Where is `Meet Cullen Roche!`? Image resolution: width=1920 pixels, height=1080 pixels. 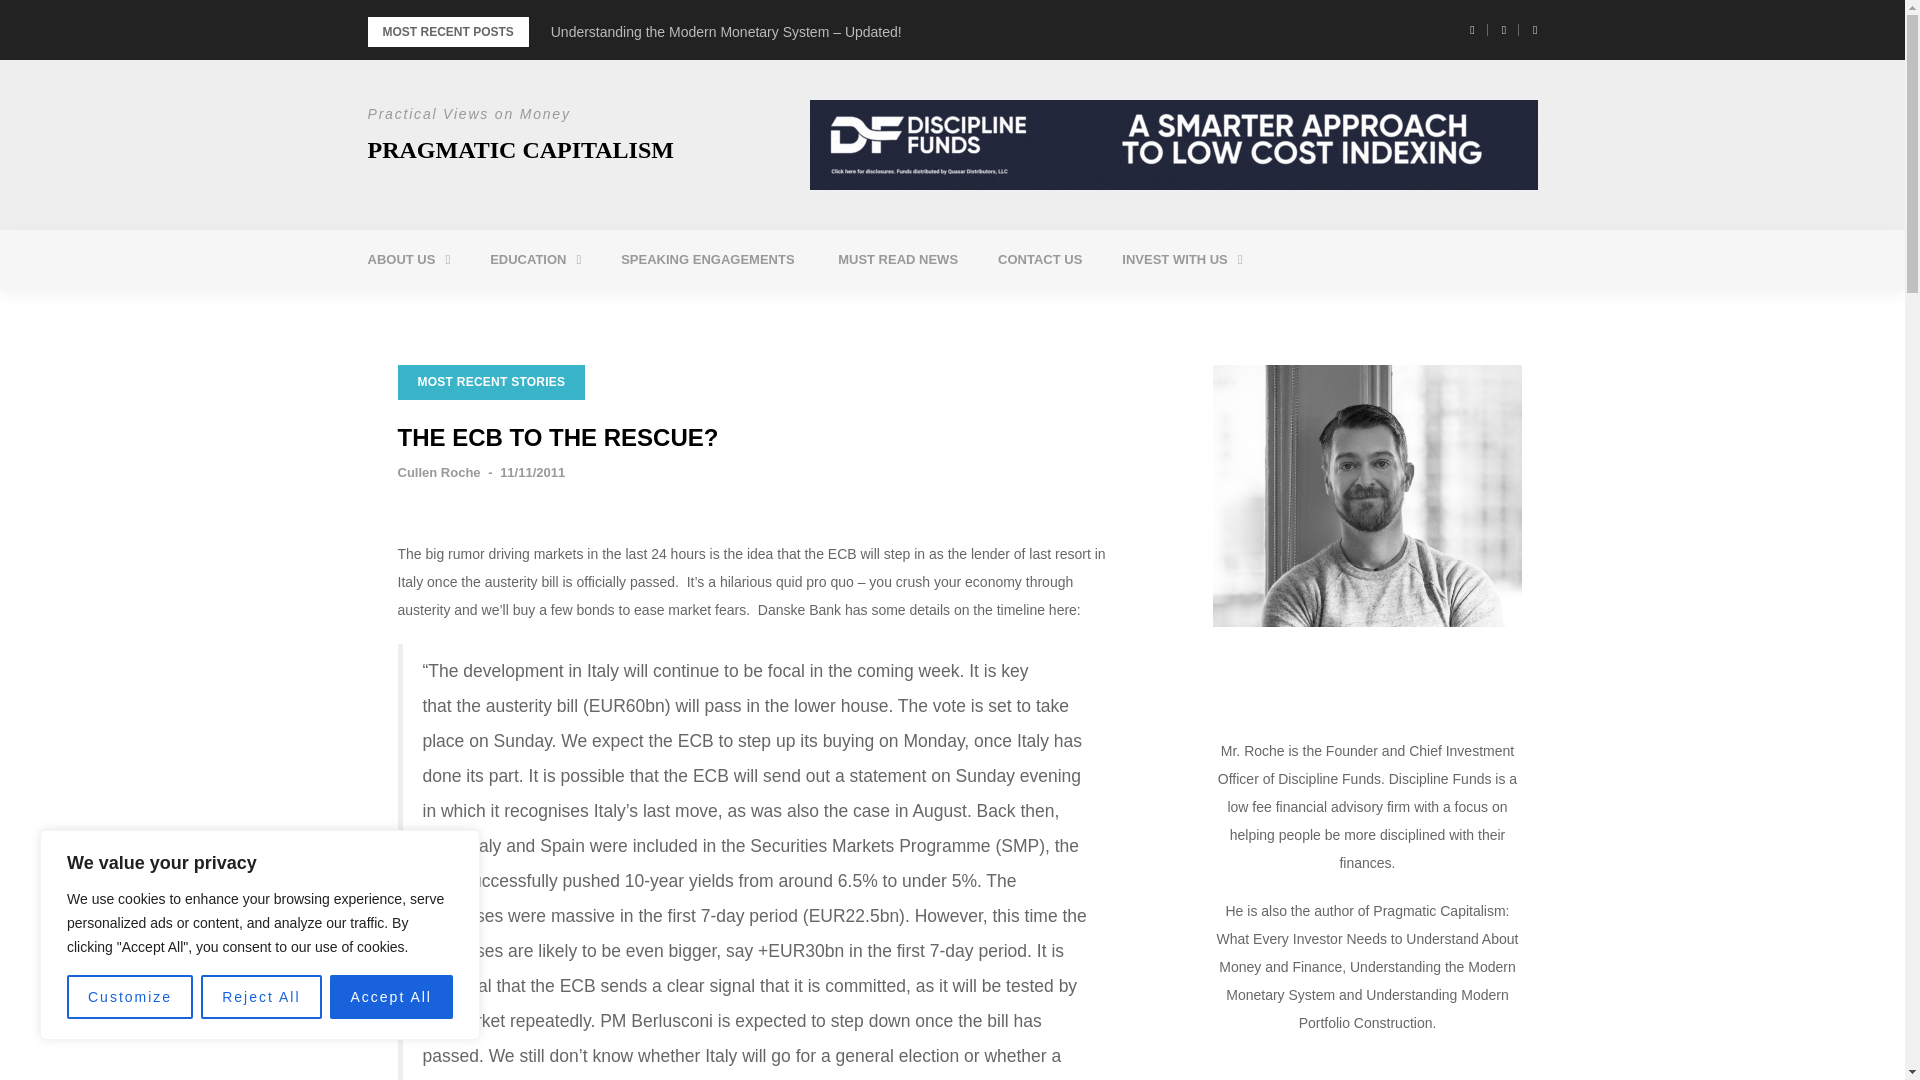 Meet Cullen Roche! is located at coordinates (482, 310).